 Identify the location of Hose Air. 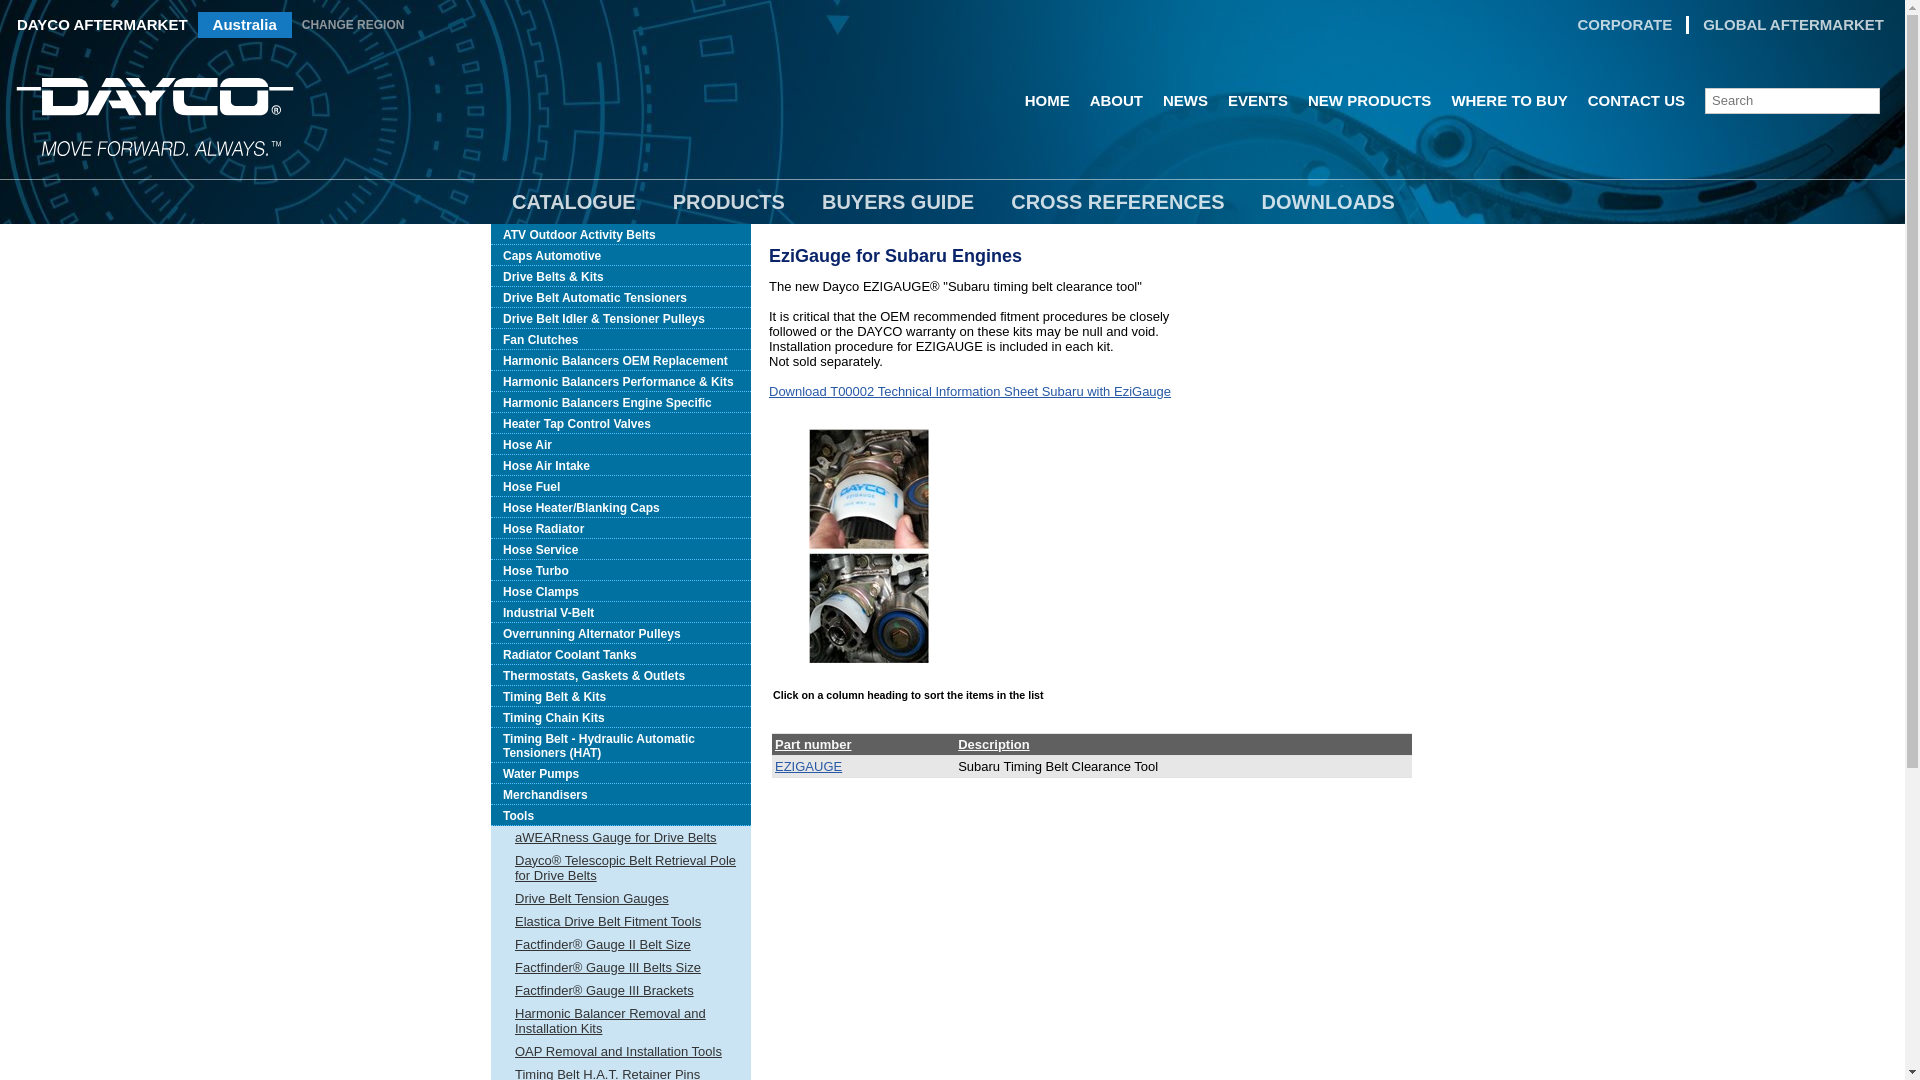
(621, 444).